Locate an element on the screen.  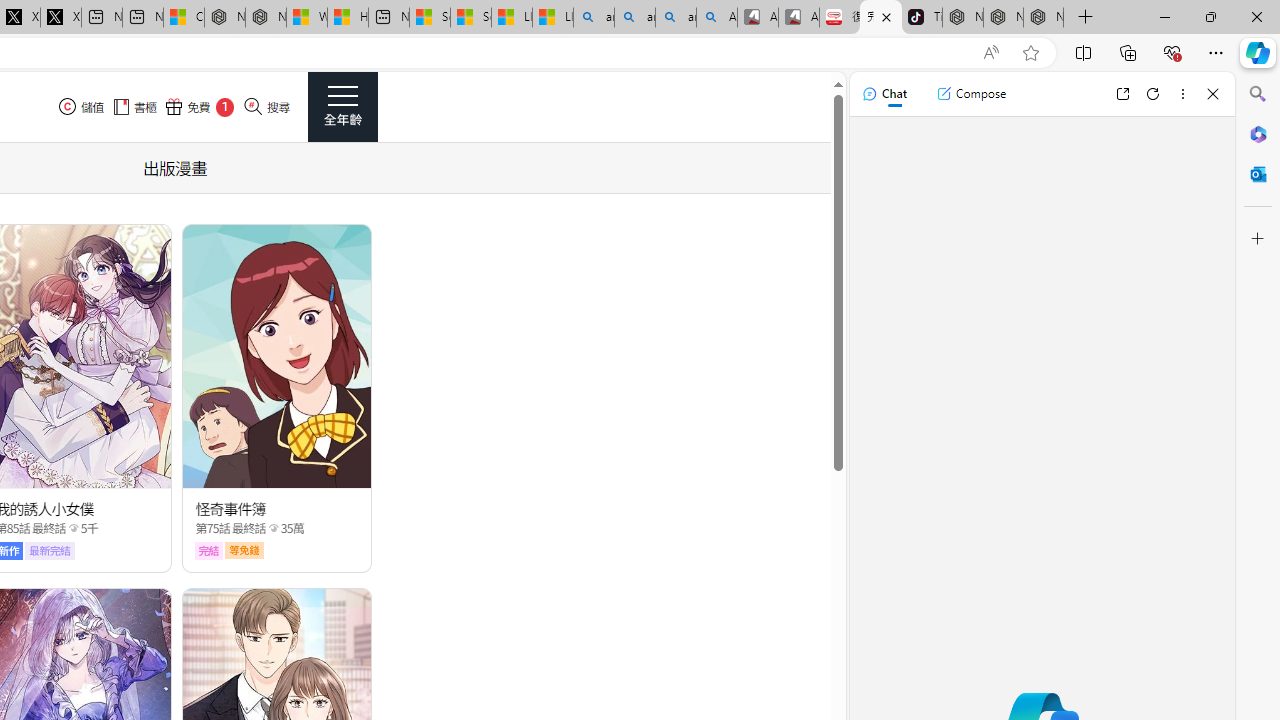
Chat is located at coordinates (884, 94).